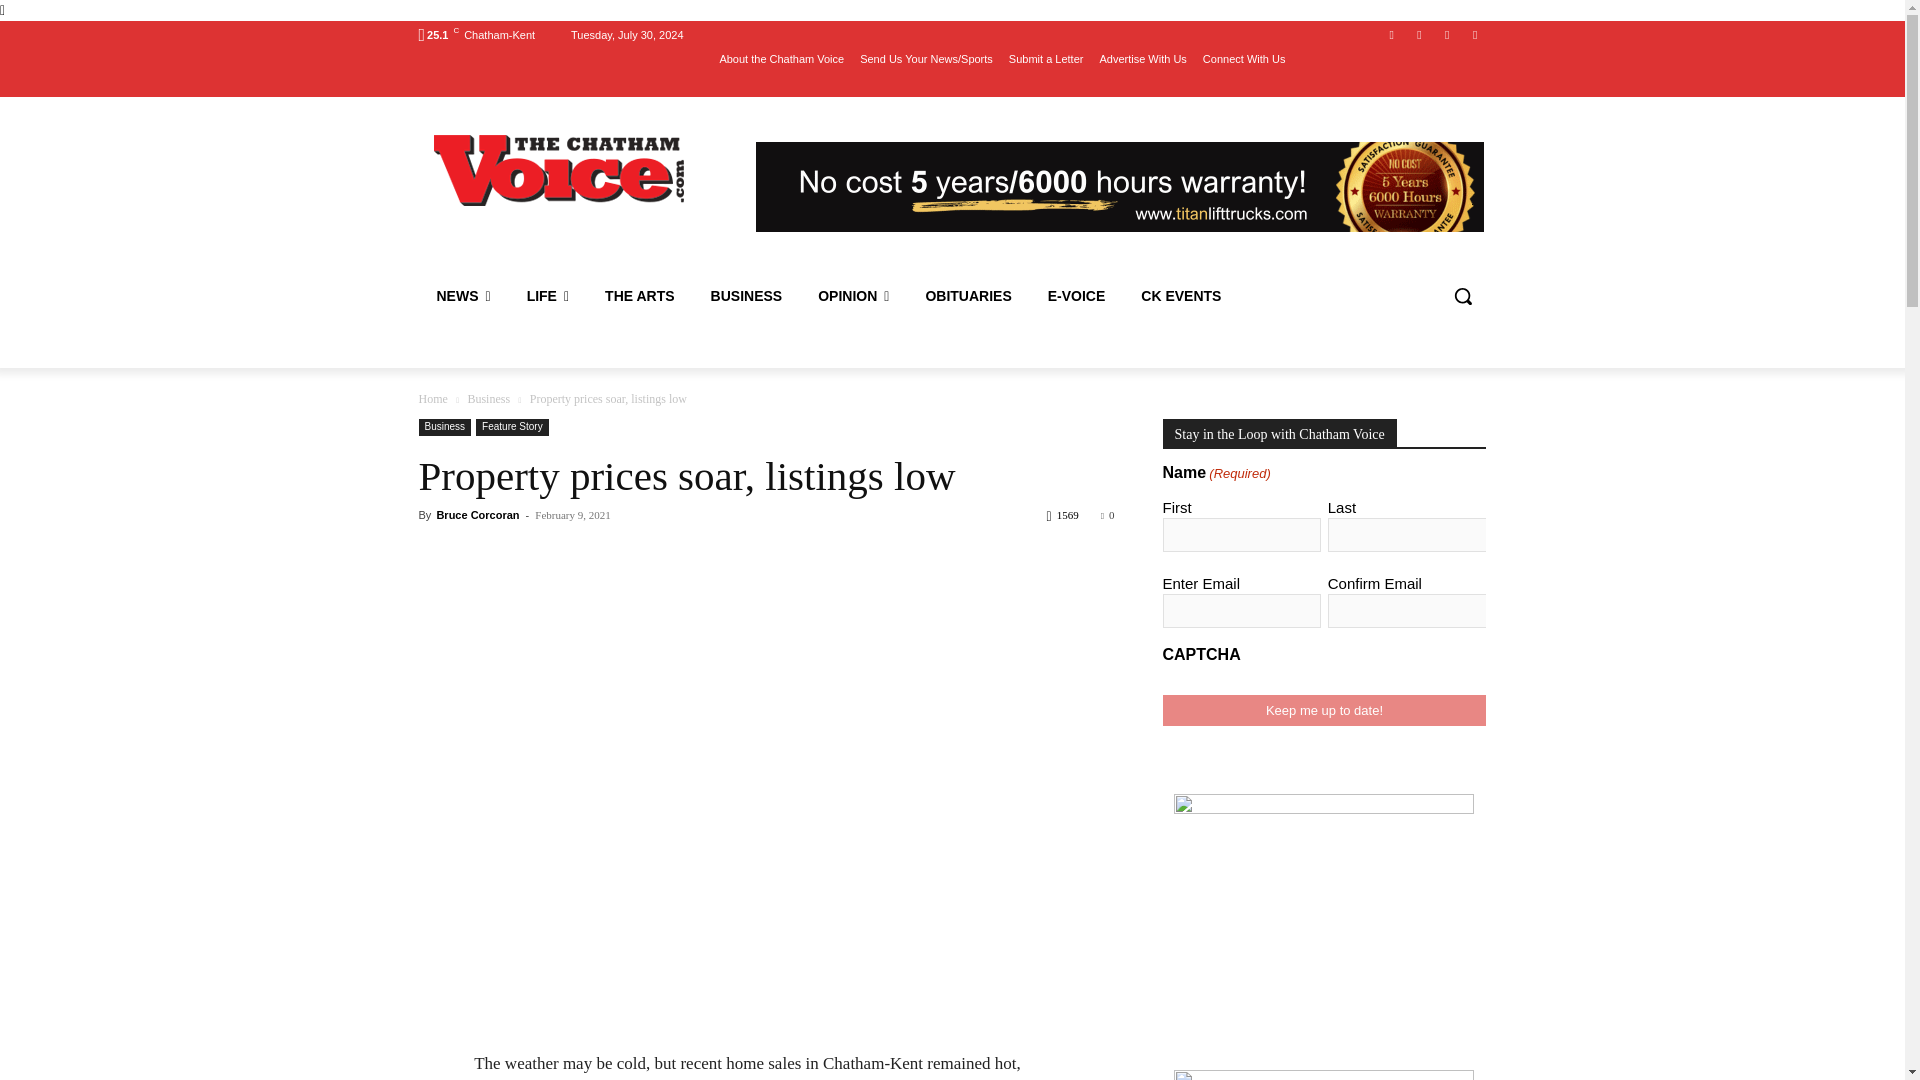 This screenshot has height=1080, width=1920. What do you see at coordinates (561, 170) in the screenshot?
I see `Chatham Voice` at bounding box center [561, 170].